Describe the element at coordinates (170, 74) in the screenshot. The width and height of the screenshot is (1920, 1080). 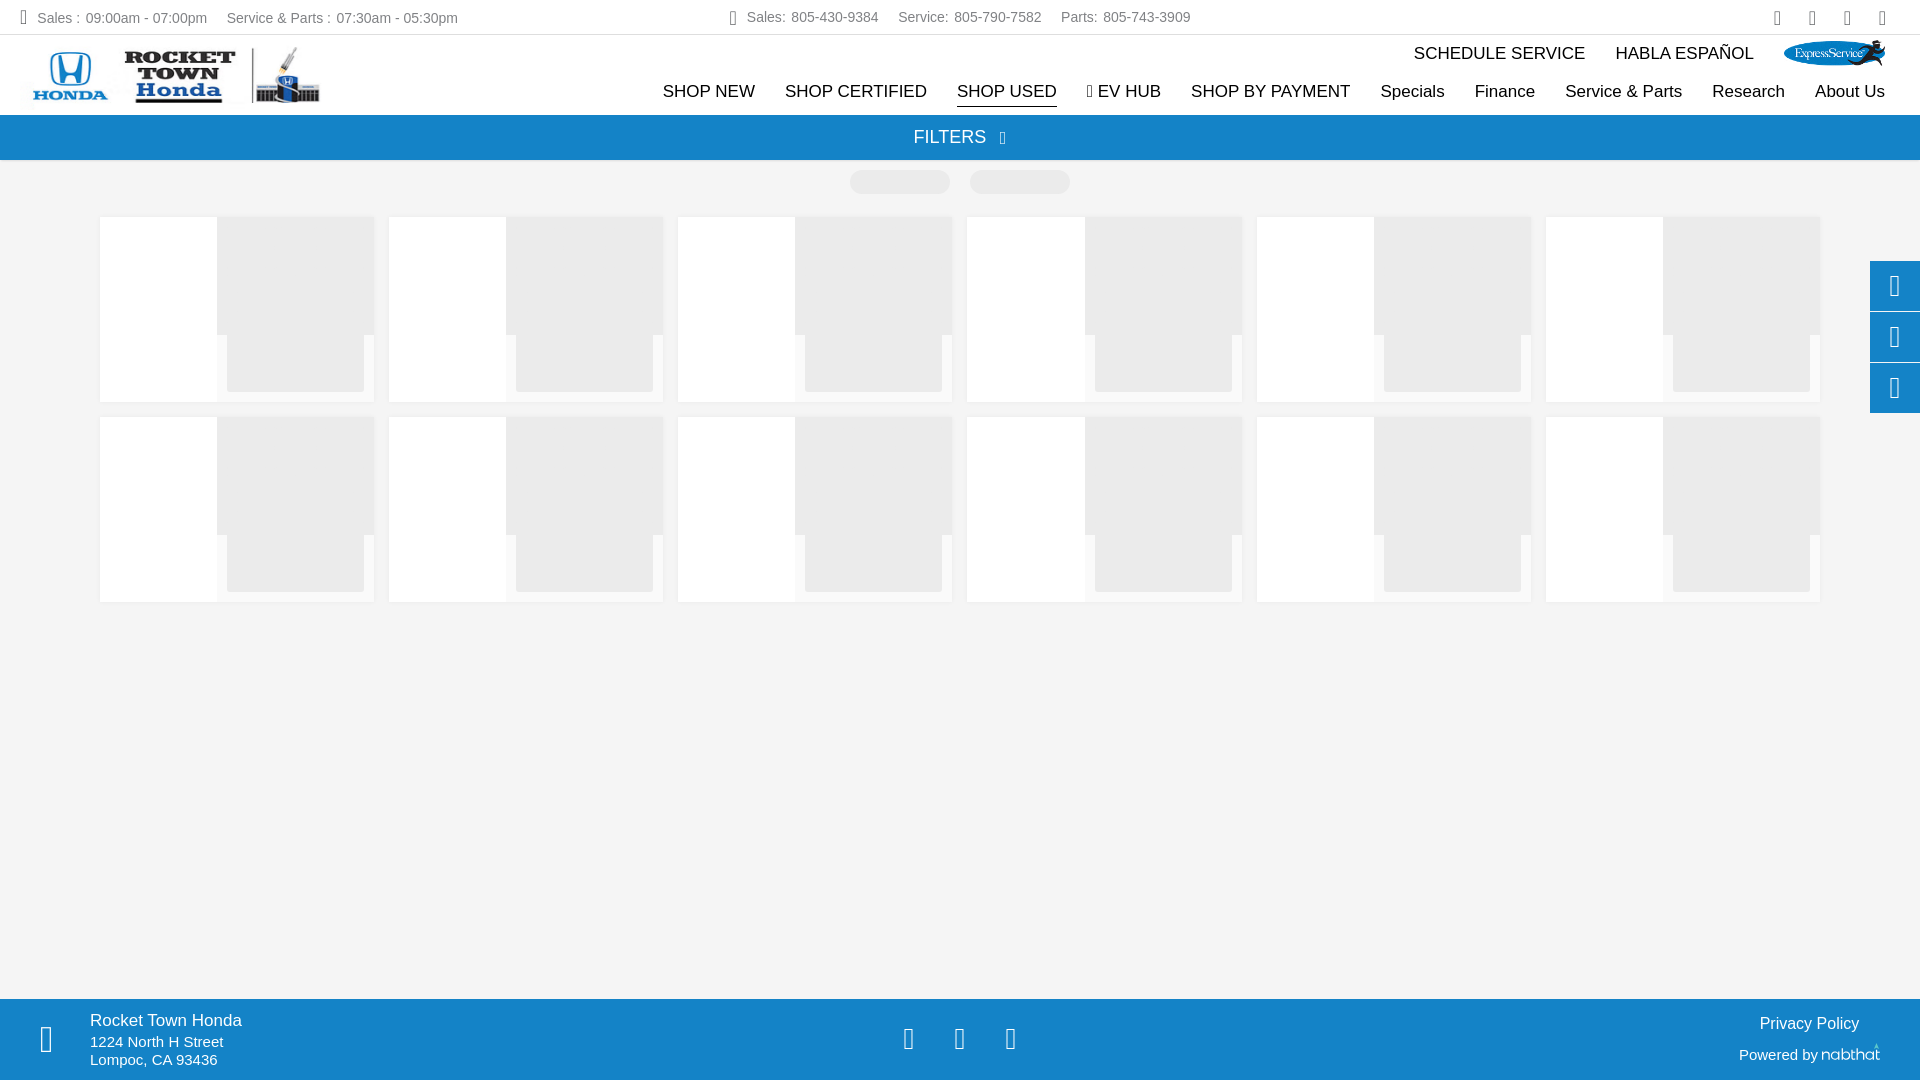
I see `Rocket Town Honda` at that location.